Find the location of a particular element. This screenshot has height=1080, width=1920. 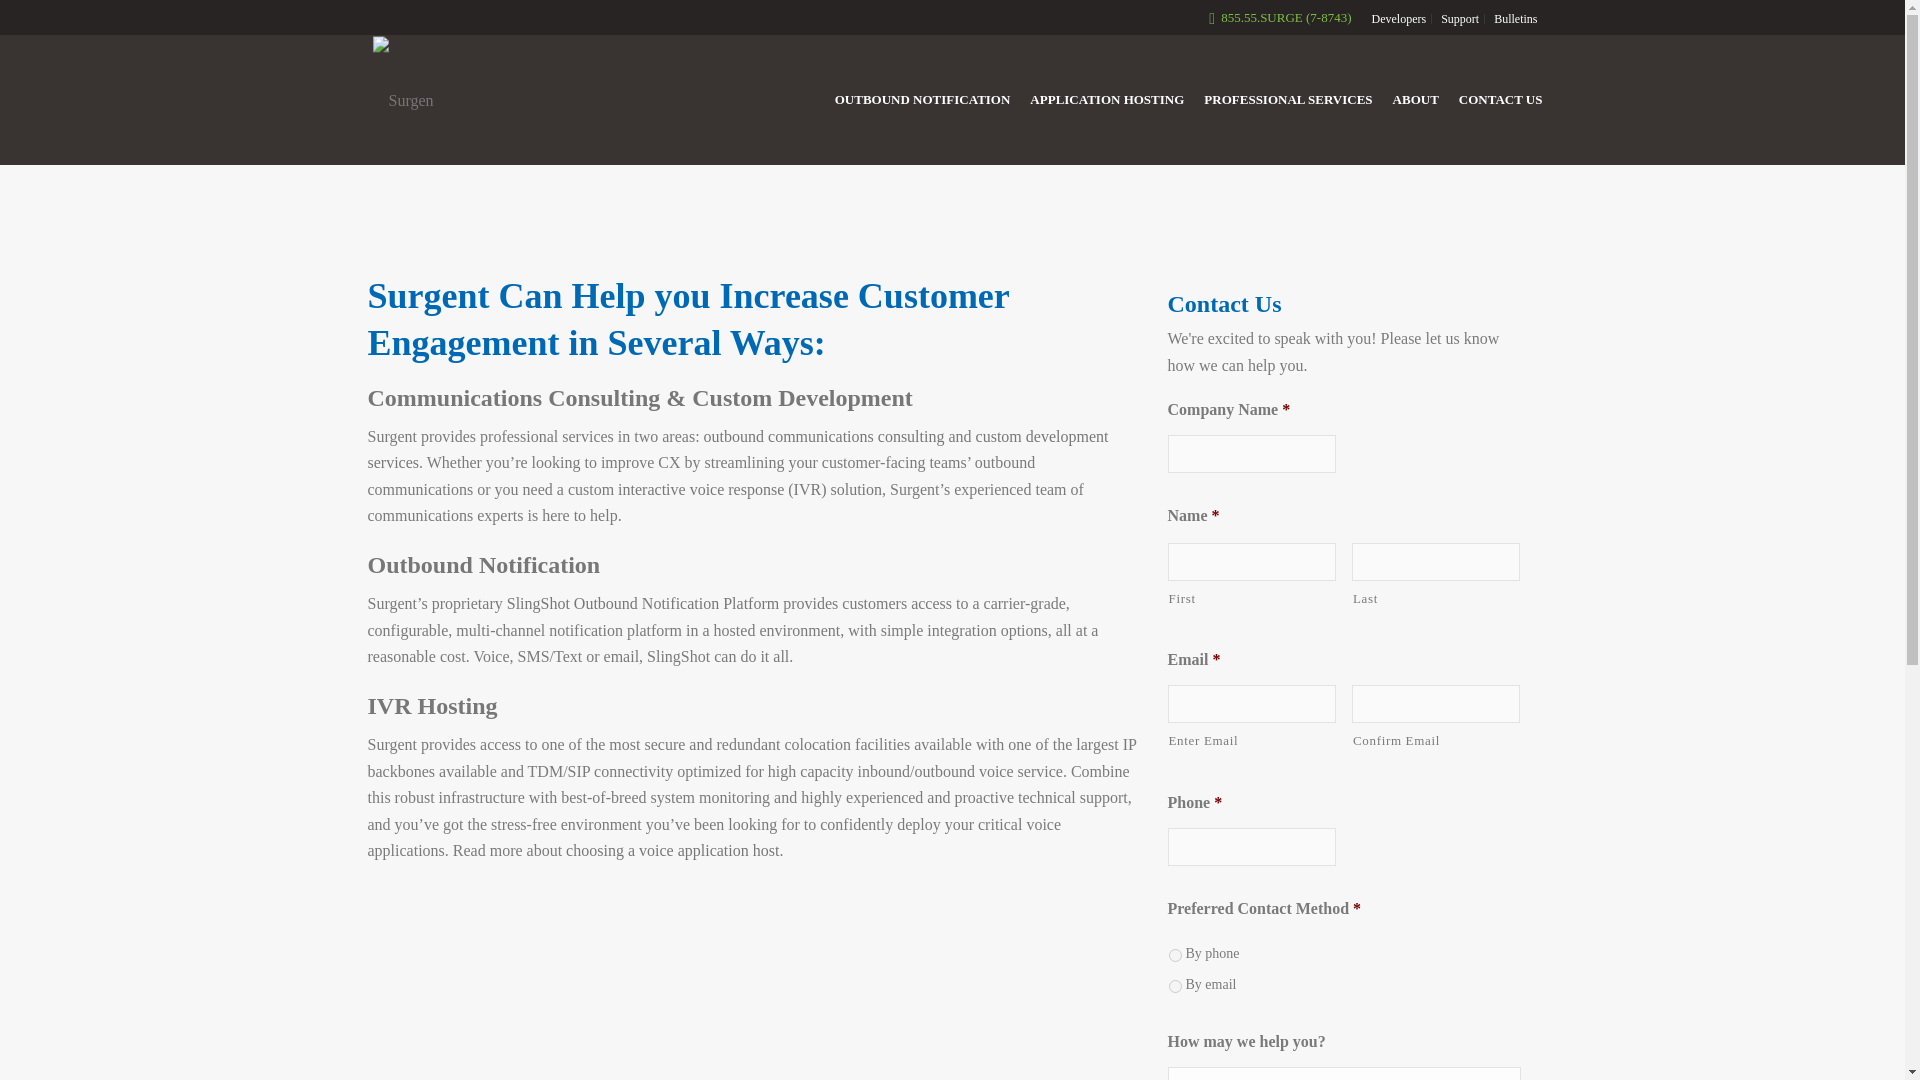

By phone is located at coordinates (1174, 956).